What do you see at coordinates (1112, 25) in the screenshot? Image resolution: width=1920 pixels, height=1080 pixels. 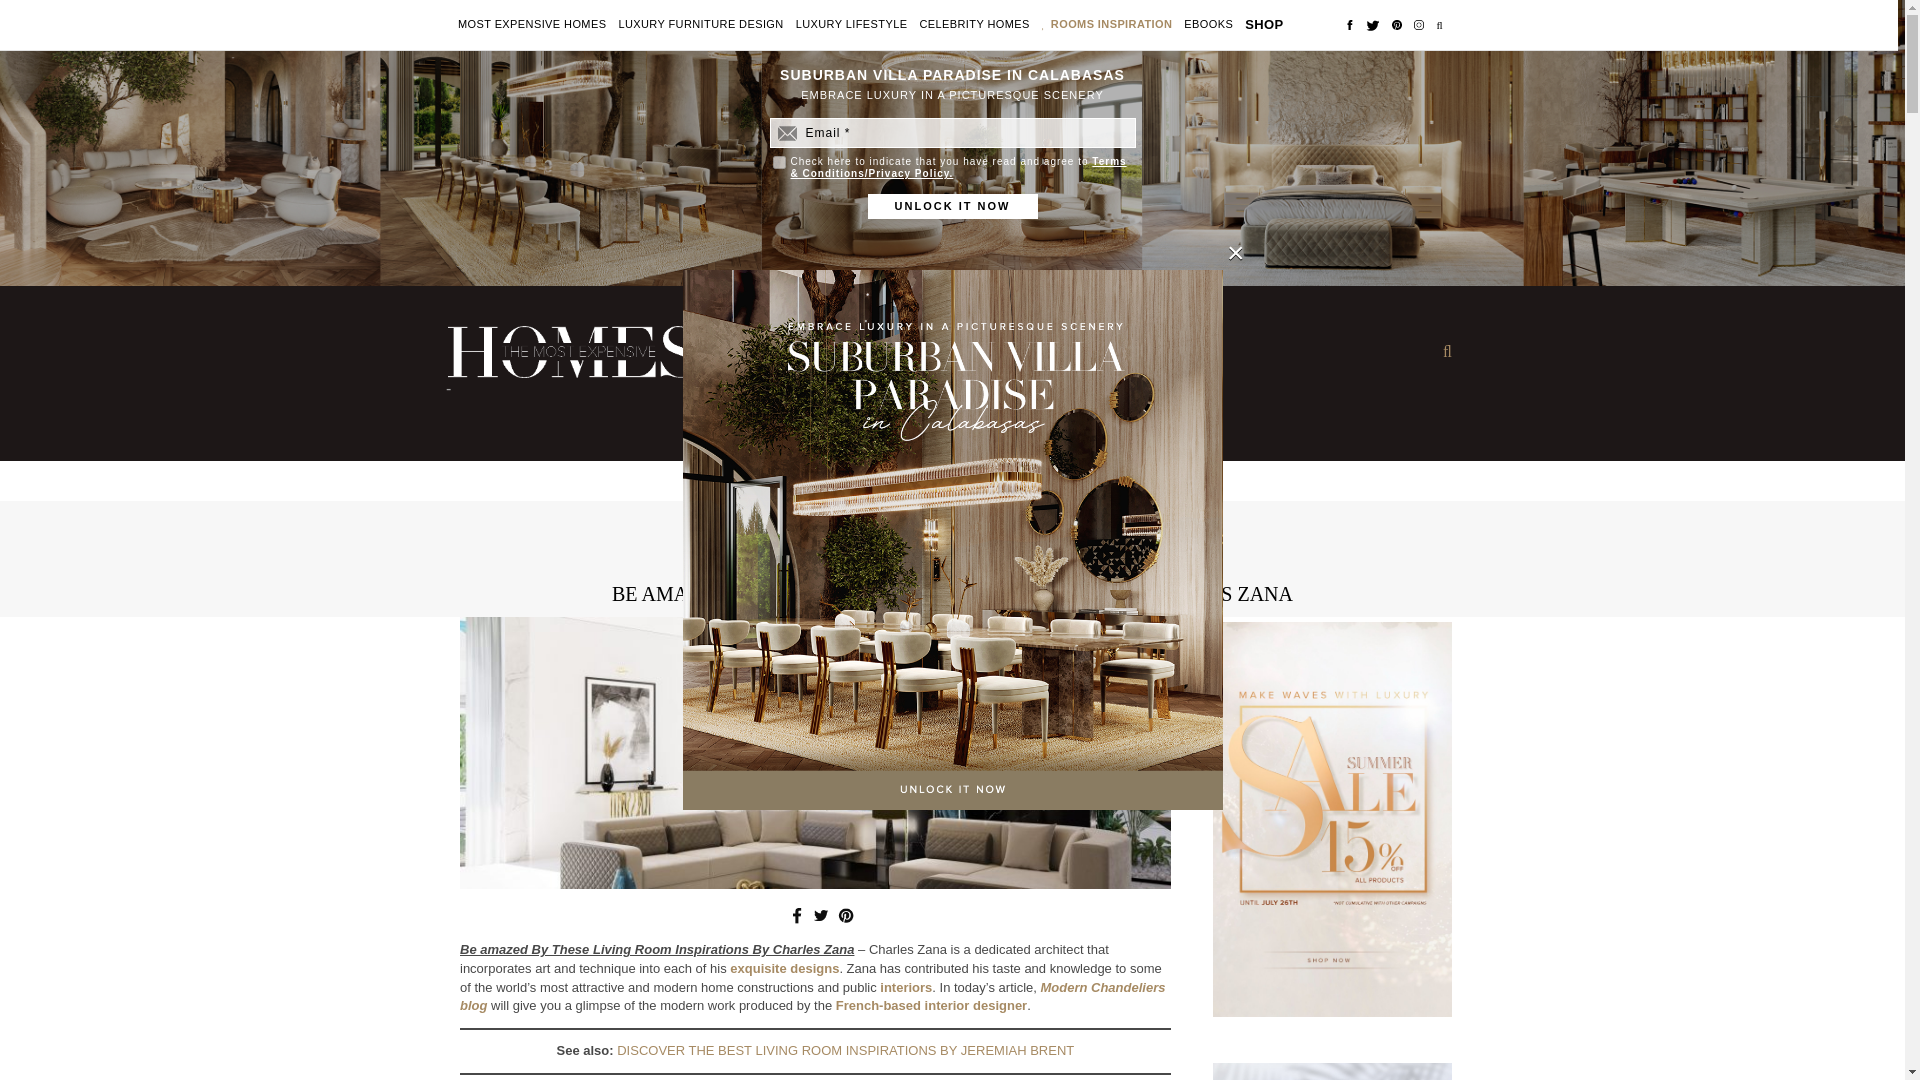 I see `ROOMS INSPIRATION` at bounding box center [1112, 25].